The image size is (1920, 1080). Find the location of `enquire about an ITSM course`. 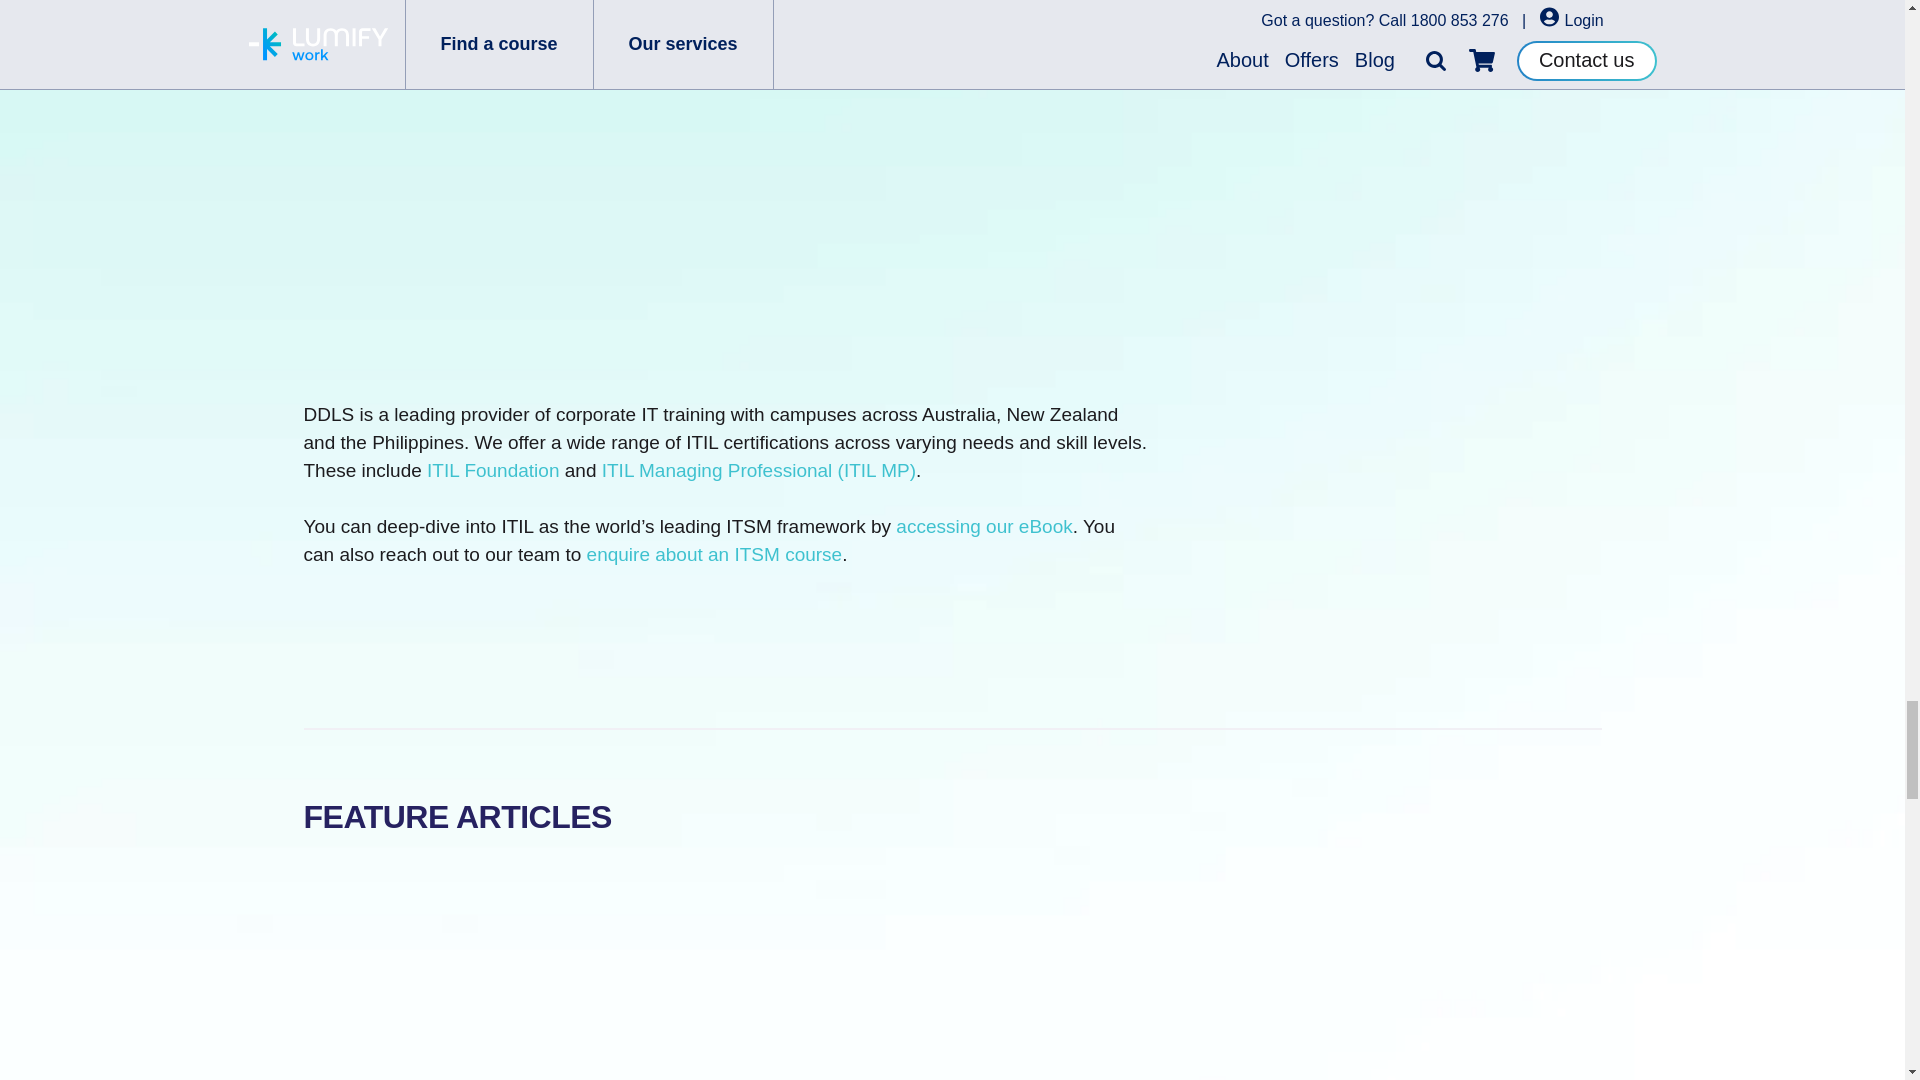

enquire about an ITSM course is located at coordinates (714, 554).